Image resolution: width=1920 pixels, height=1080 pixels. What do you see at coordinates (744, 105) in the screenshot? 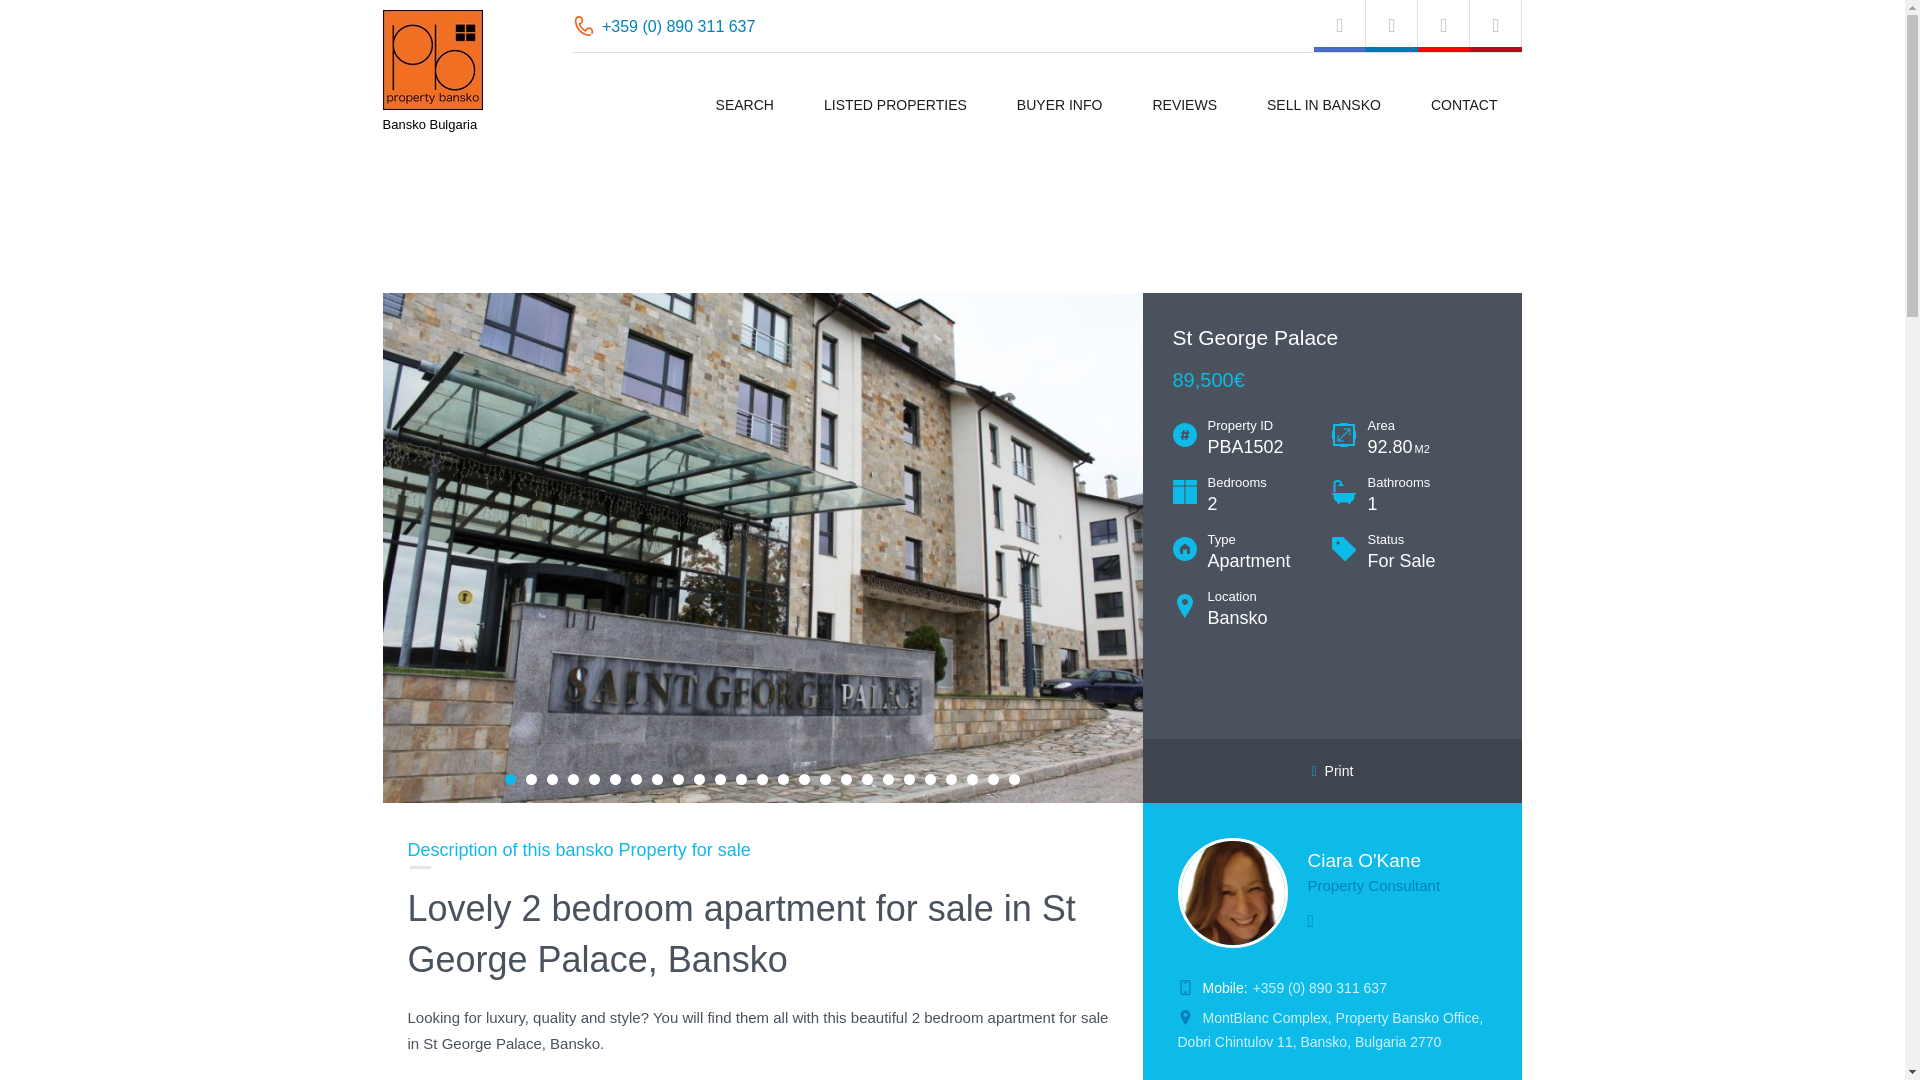
I see `SEARCH` at bounding box center [744, 105].